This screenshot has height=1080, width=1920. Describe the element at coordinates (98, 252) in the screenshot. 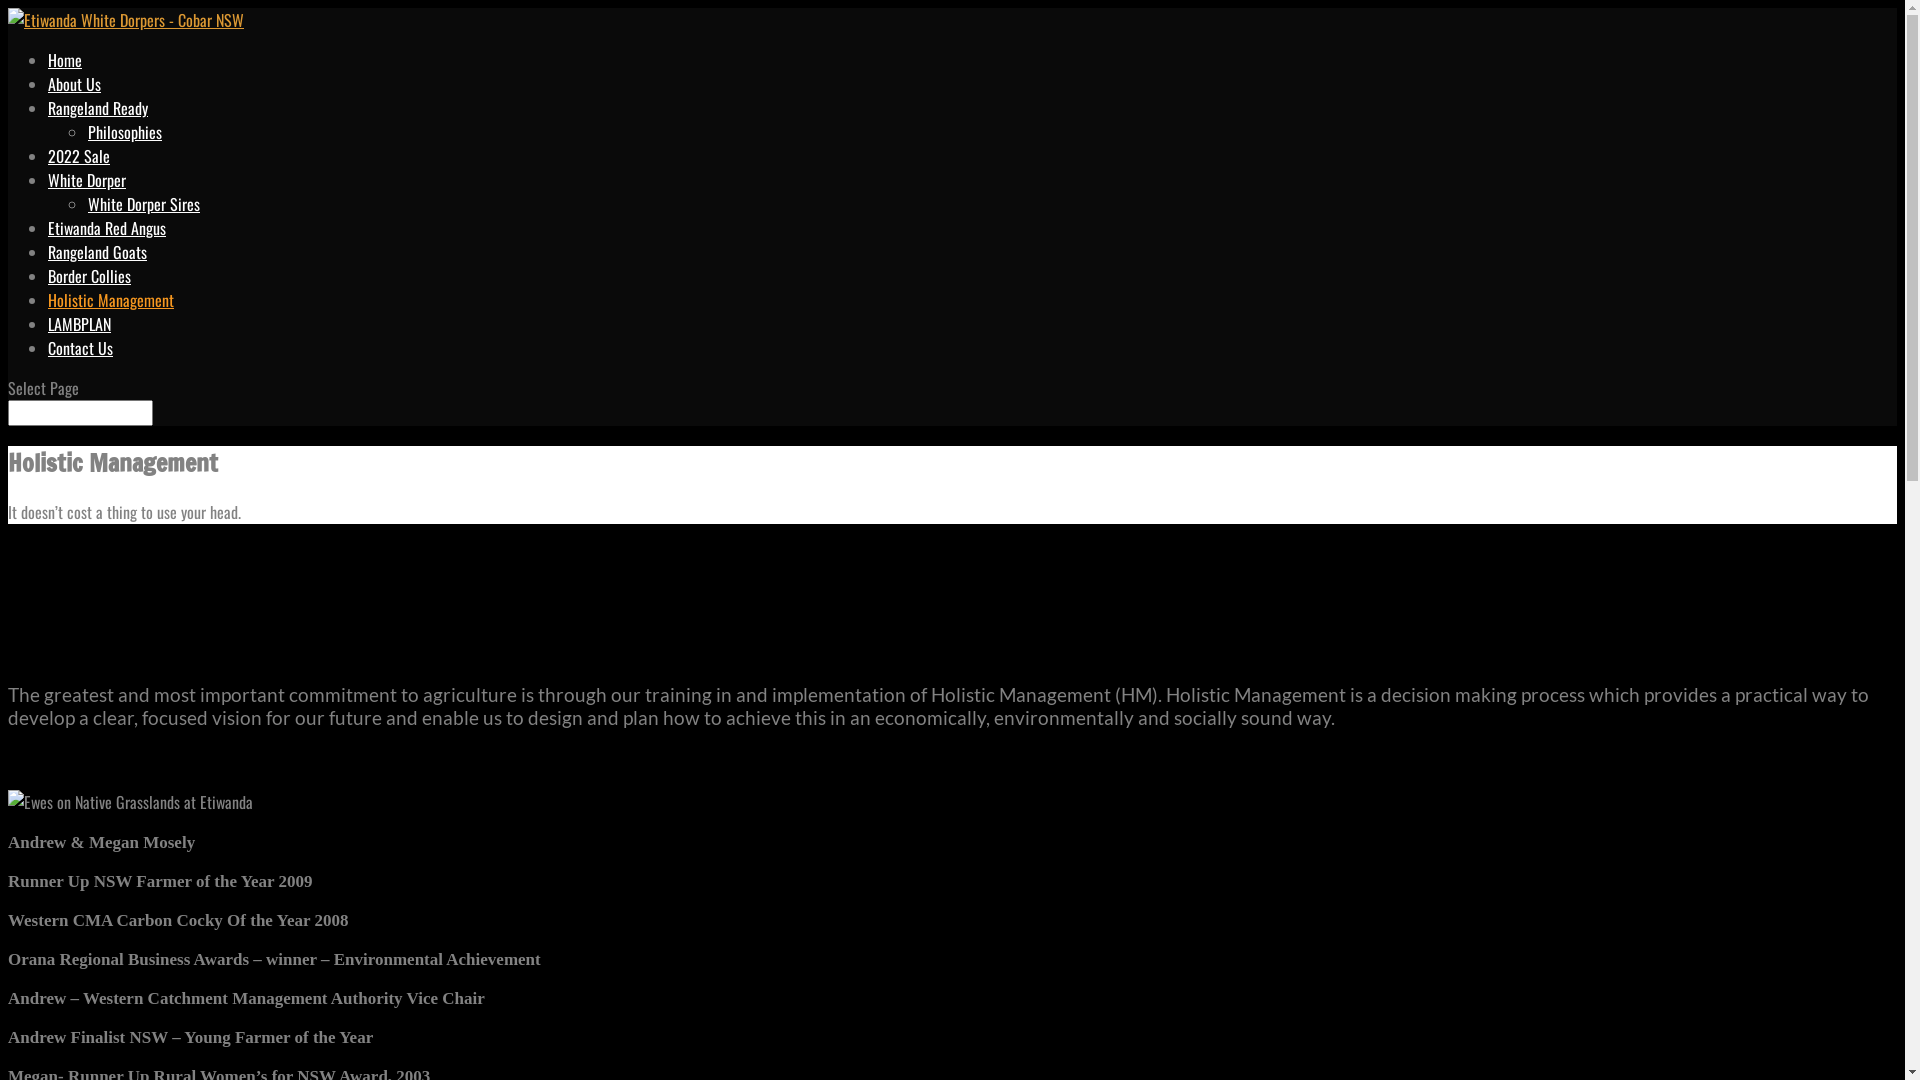

I see `Rangeland Goats` at that location.